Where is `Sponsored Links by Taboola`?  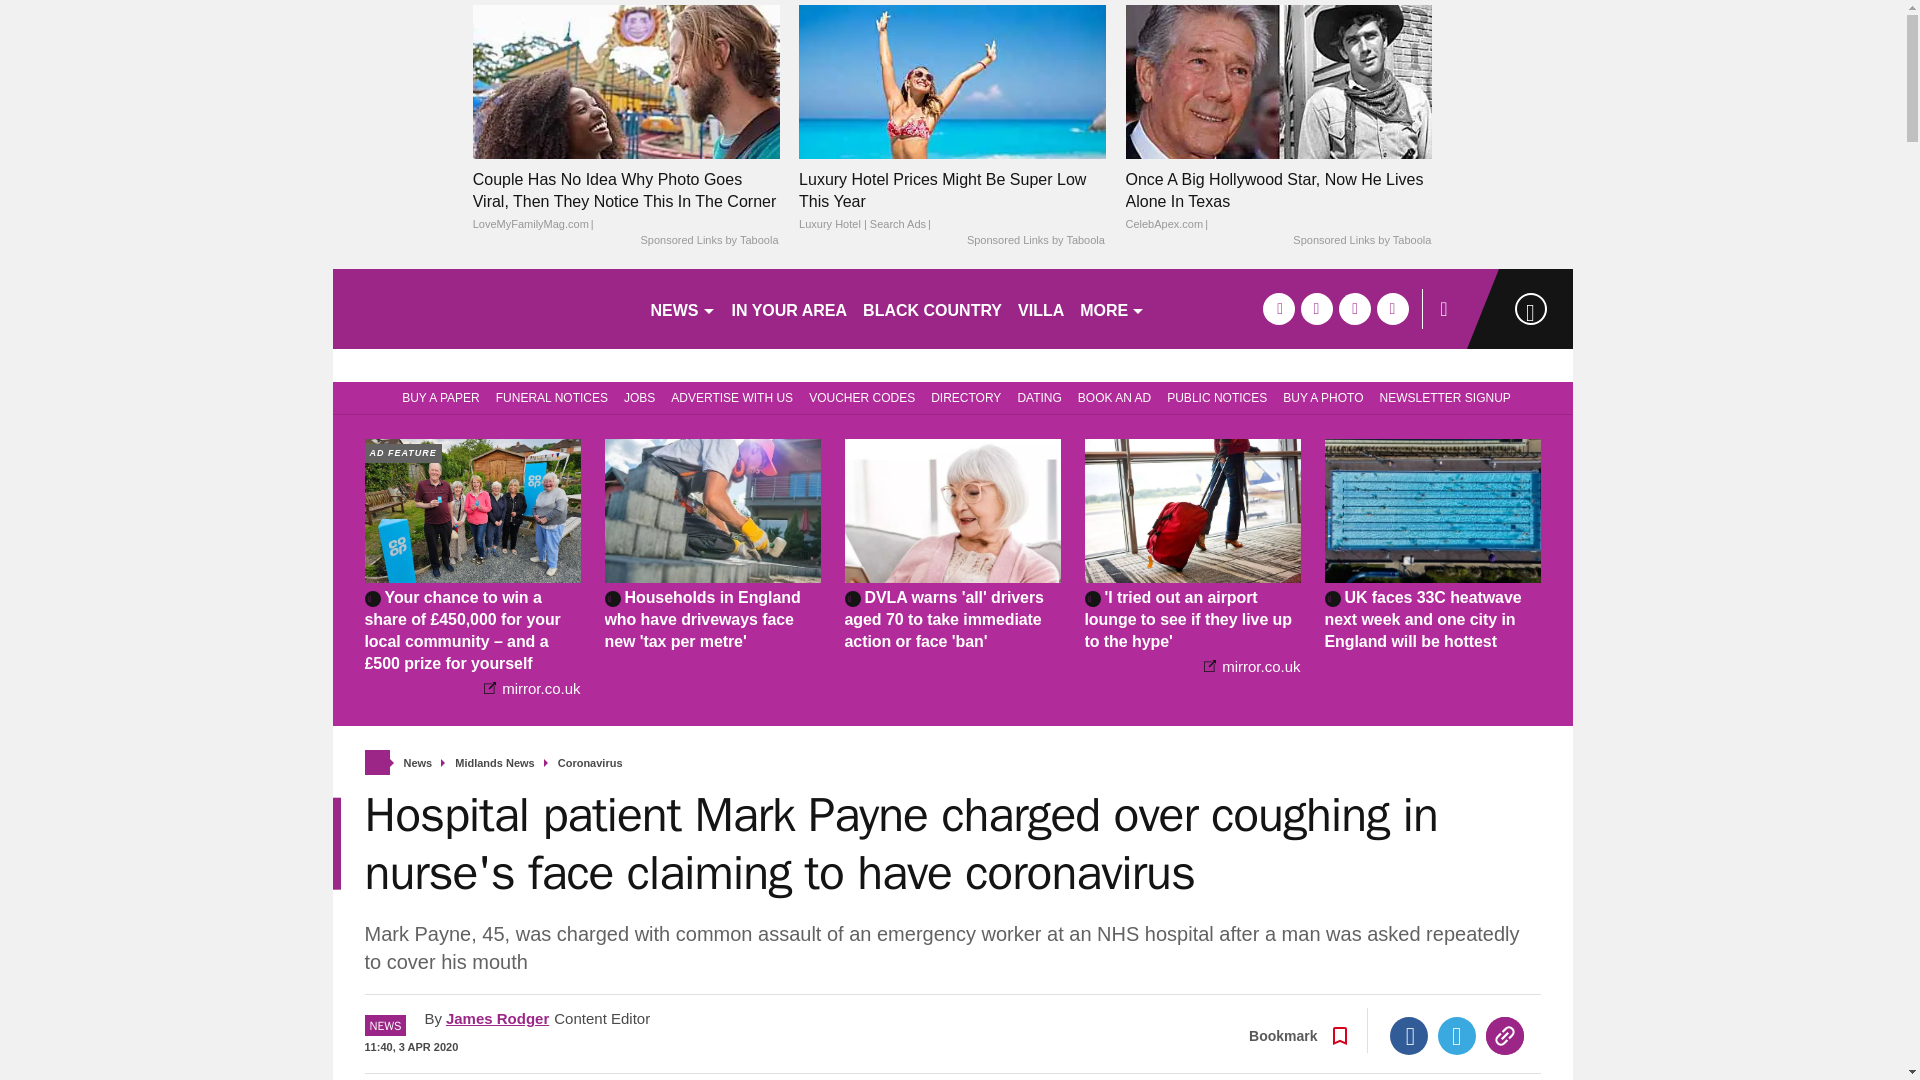 Sponsored Links by Taboola is located at coordinates (1036, 241).